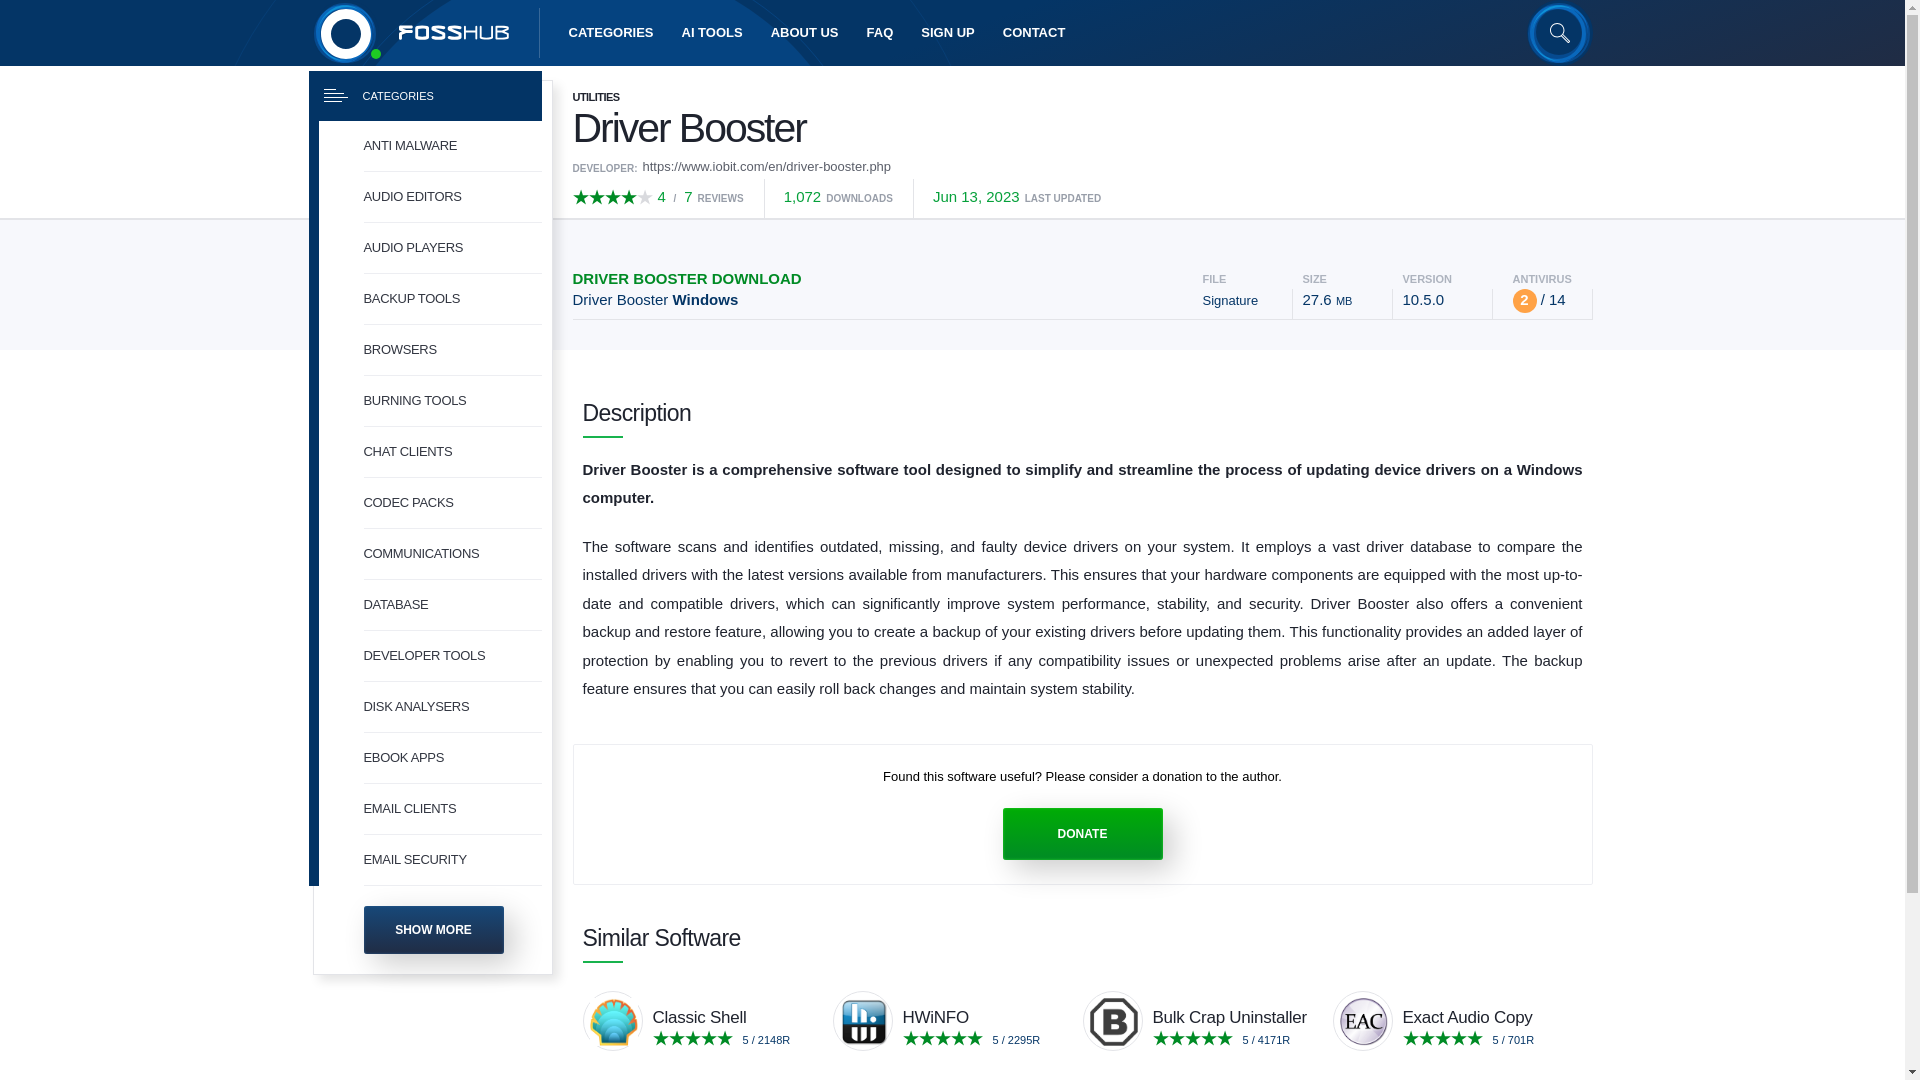 This screenshot has height=1080, width=1920. I want to click on CODEC PACKS, so click(452, 504).